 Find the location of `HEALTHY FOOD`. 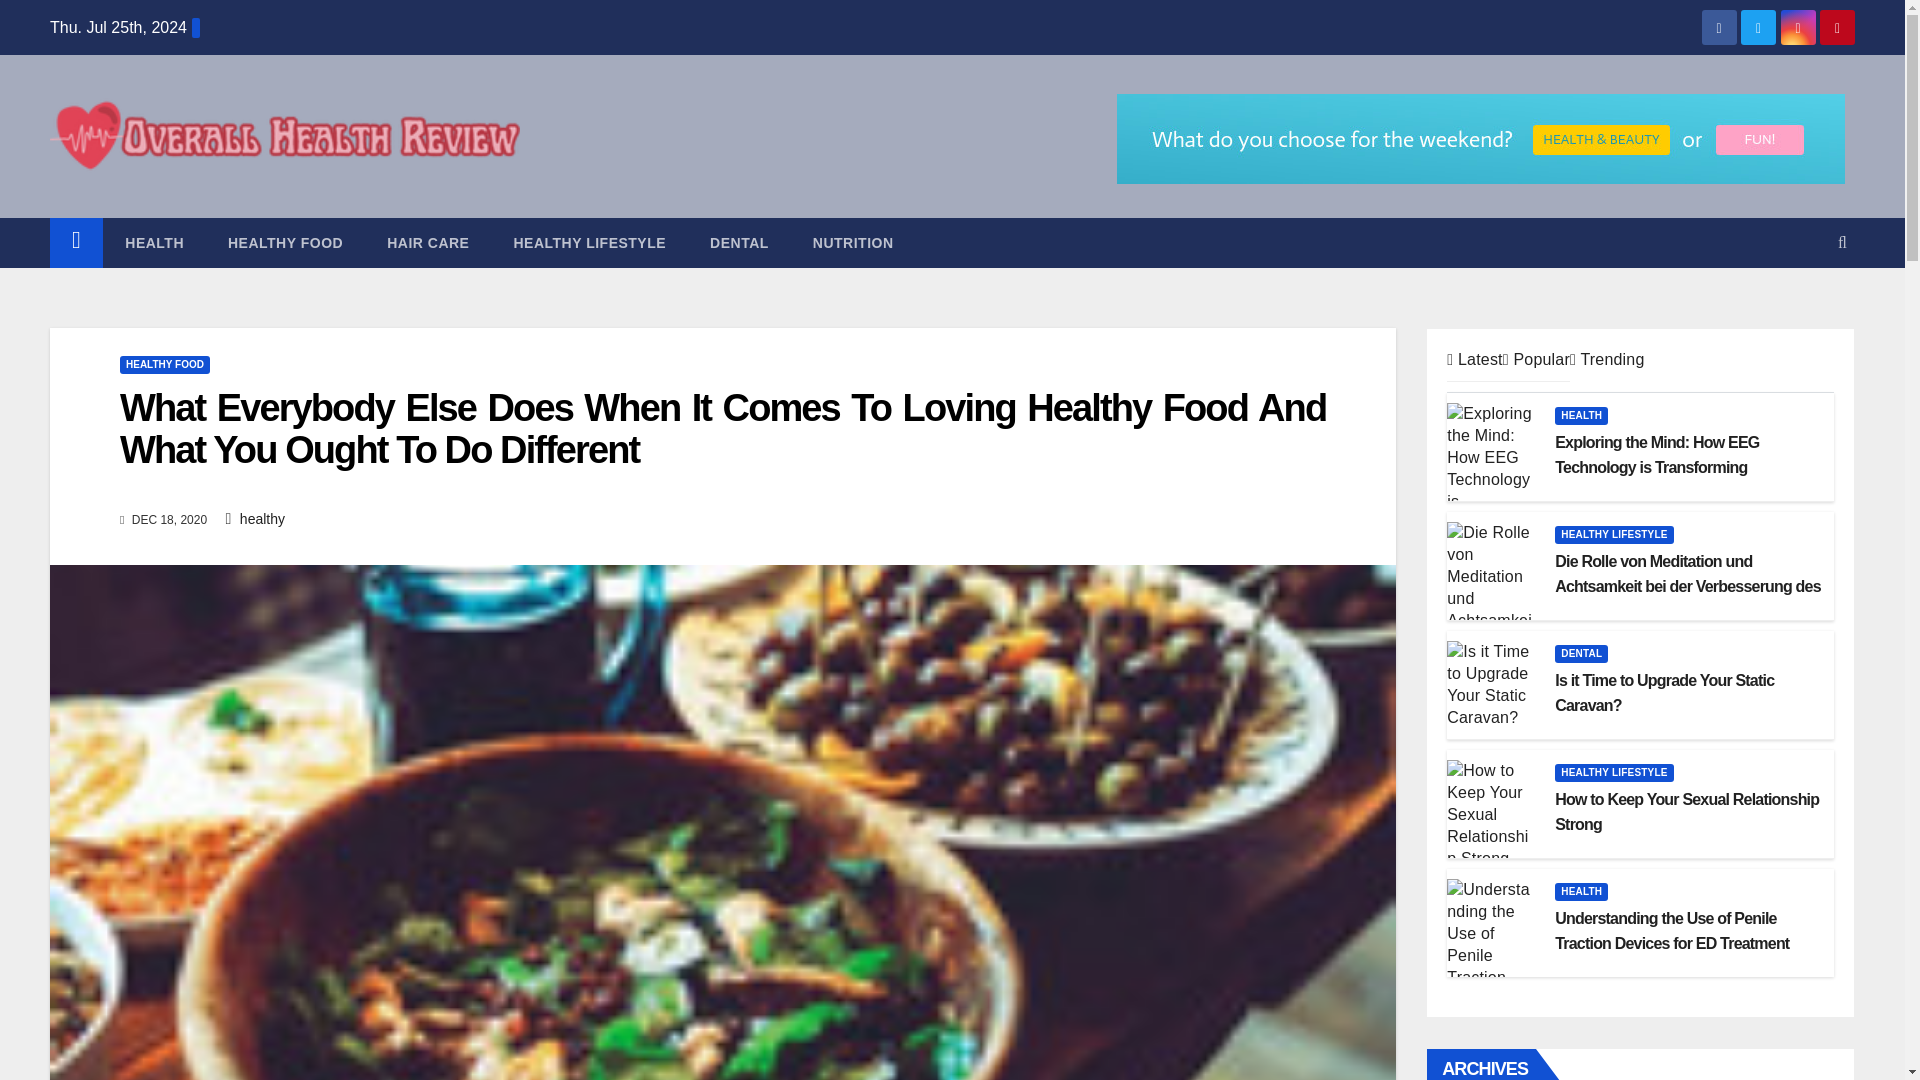

HEALTHY FOOD is located at coordinates (284, 242).